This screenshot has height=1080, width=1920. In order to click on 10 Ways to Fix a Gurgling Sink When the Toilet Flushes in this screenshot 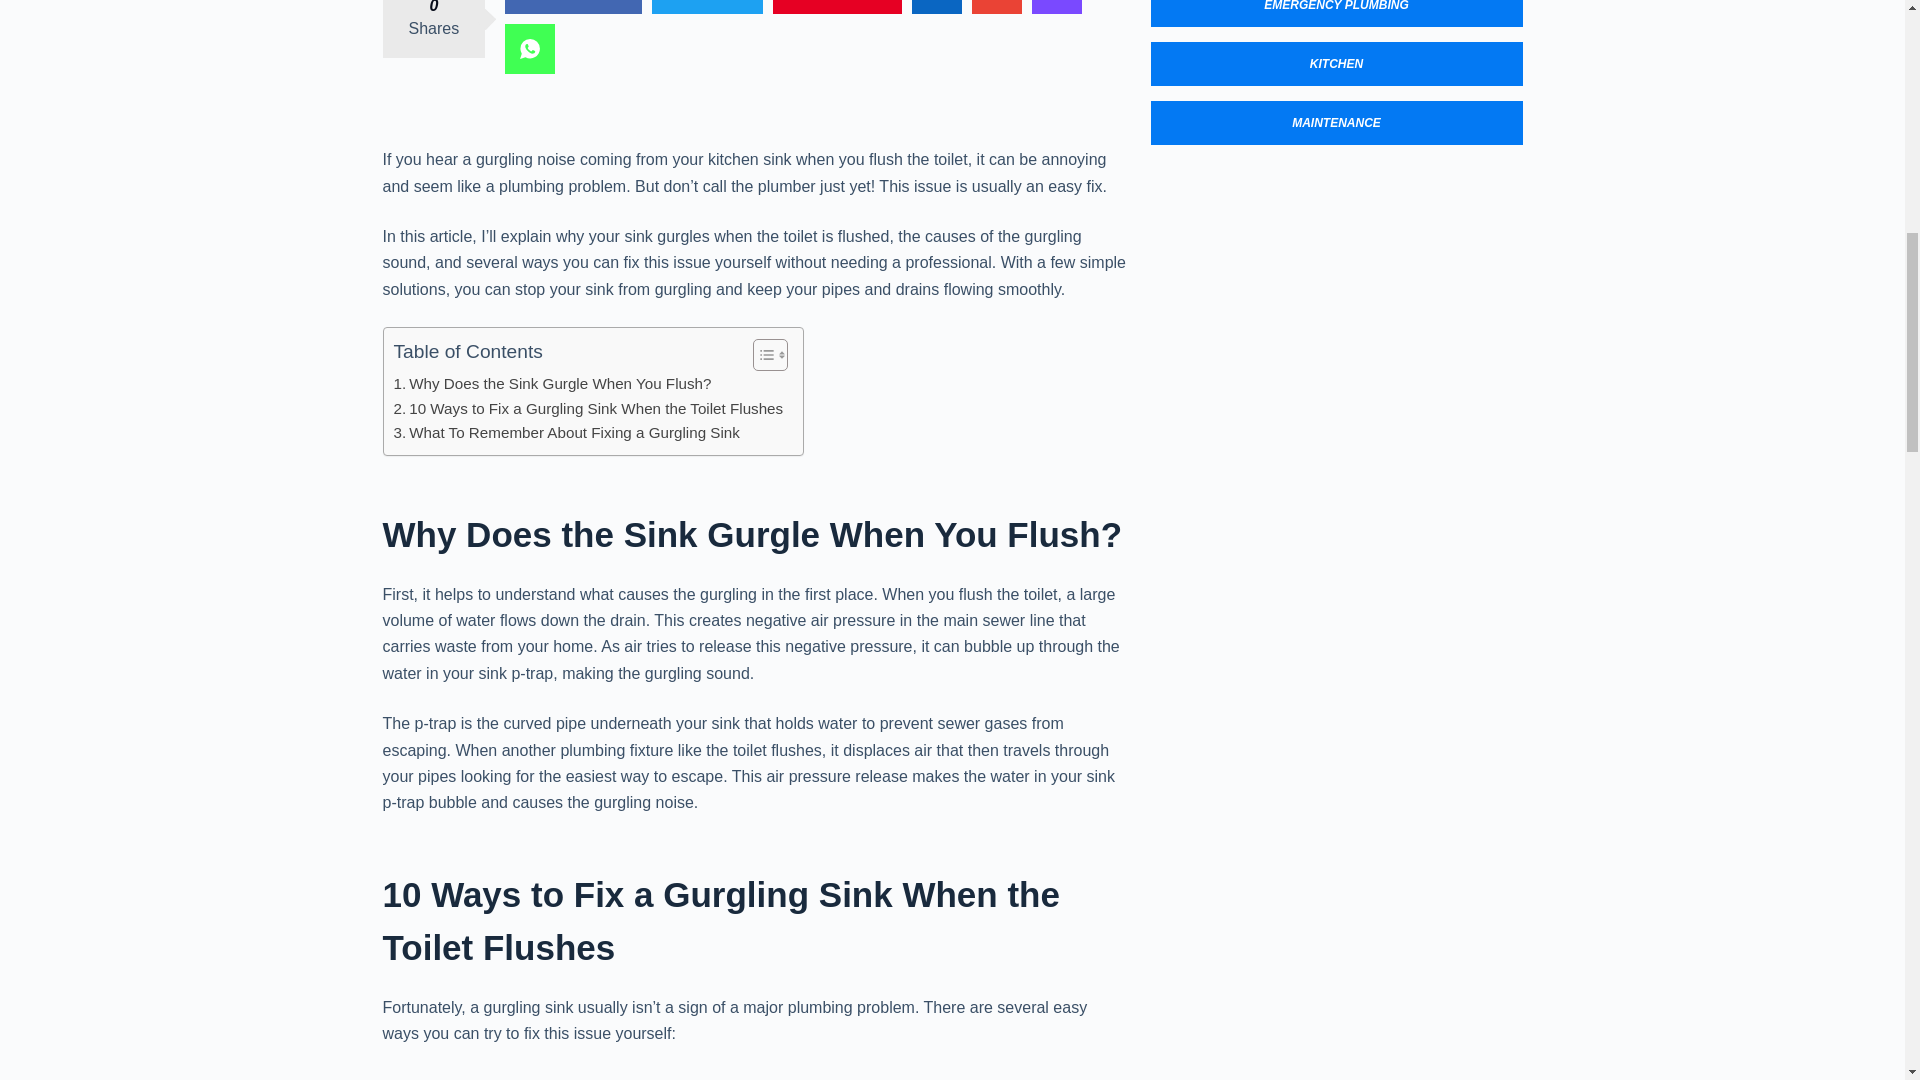, I will do `click(588, 408)`.